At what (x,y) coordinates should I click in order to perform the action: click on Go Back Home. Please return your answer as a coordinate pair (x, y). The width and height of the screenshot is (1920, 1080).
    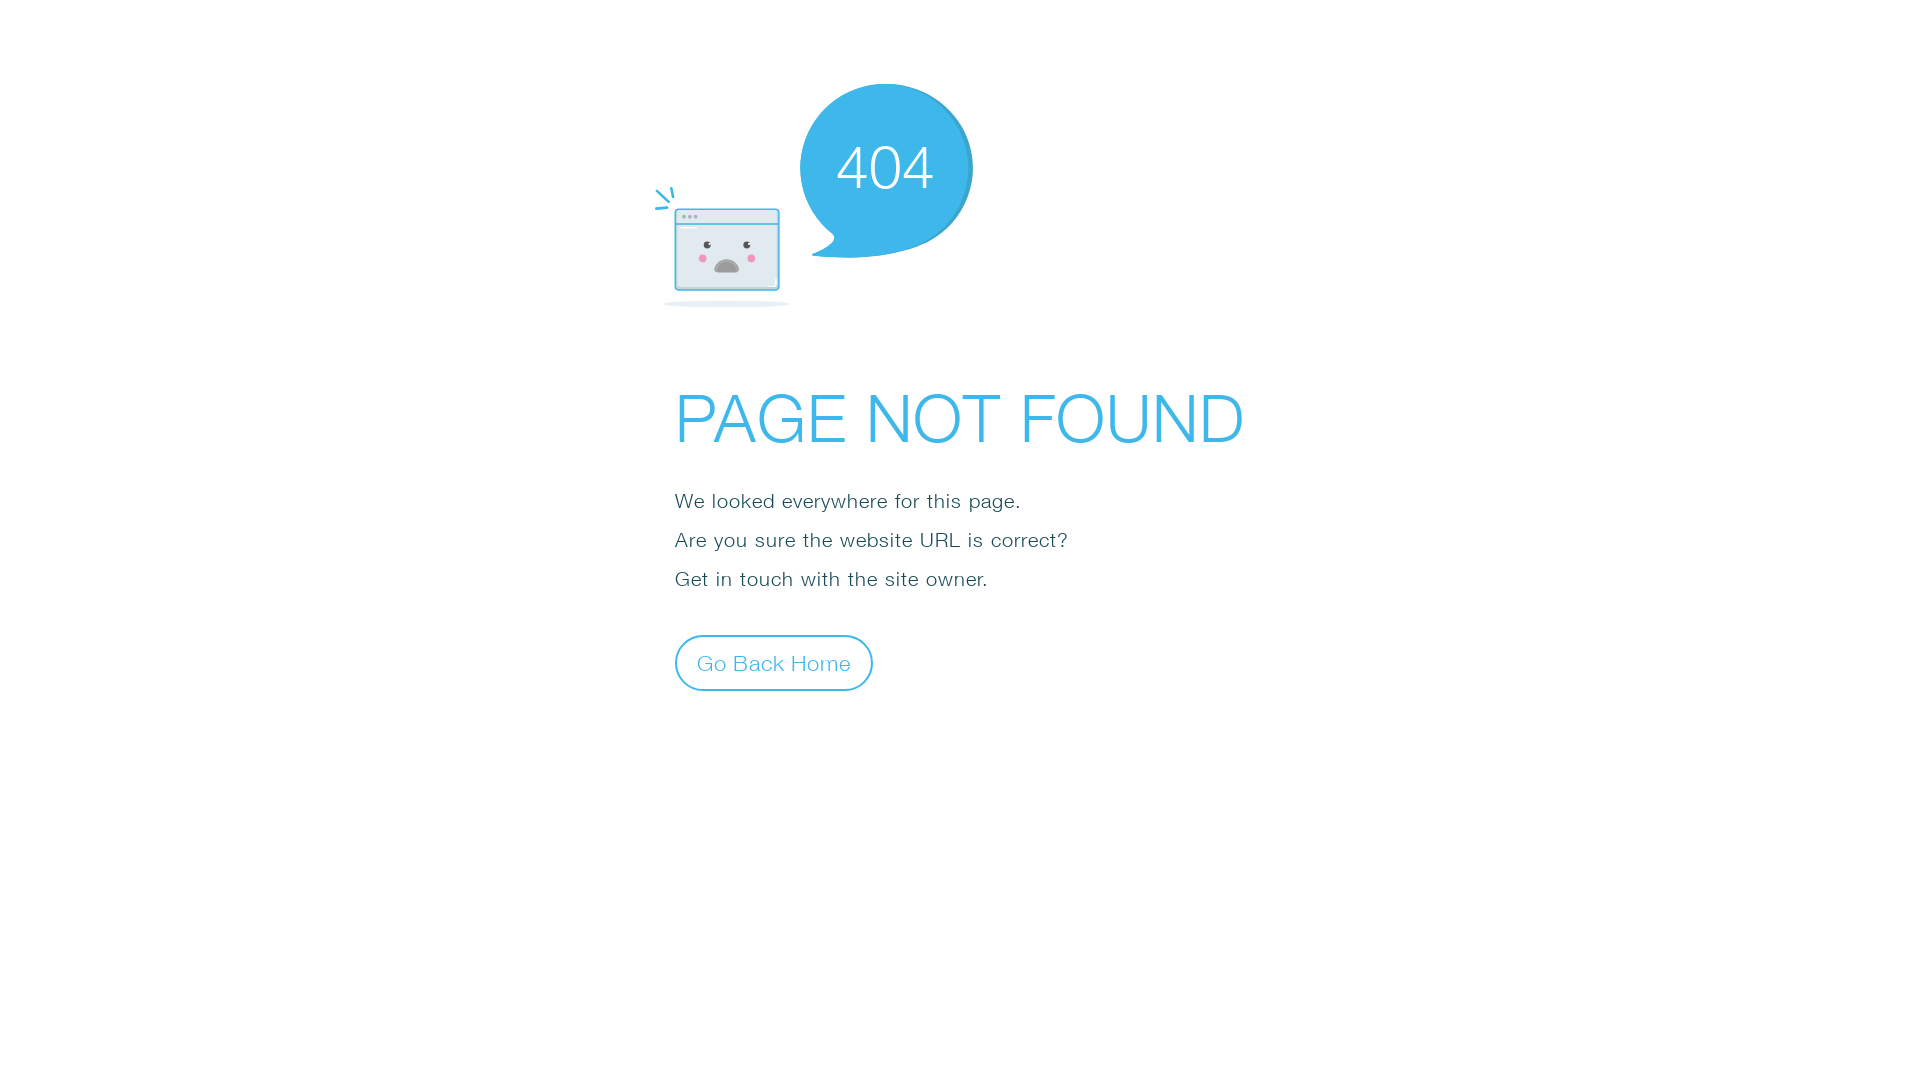
    Looking at the image, I should click on (774, 662).